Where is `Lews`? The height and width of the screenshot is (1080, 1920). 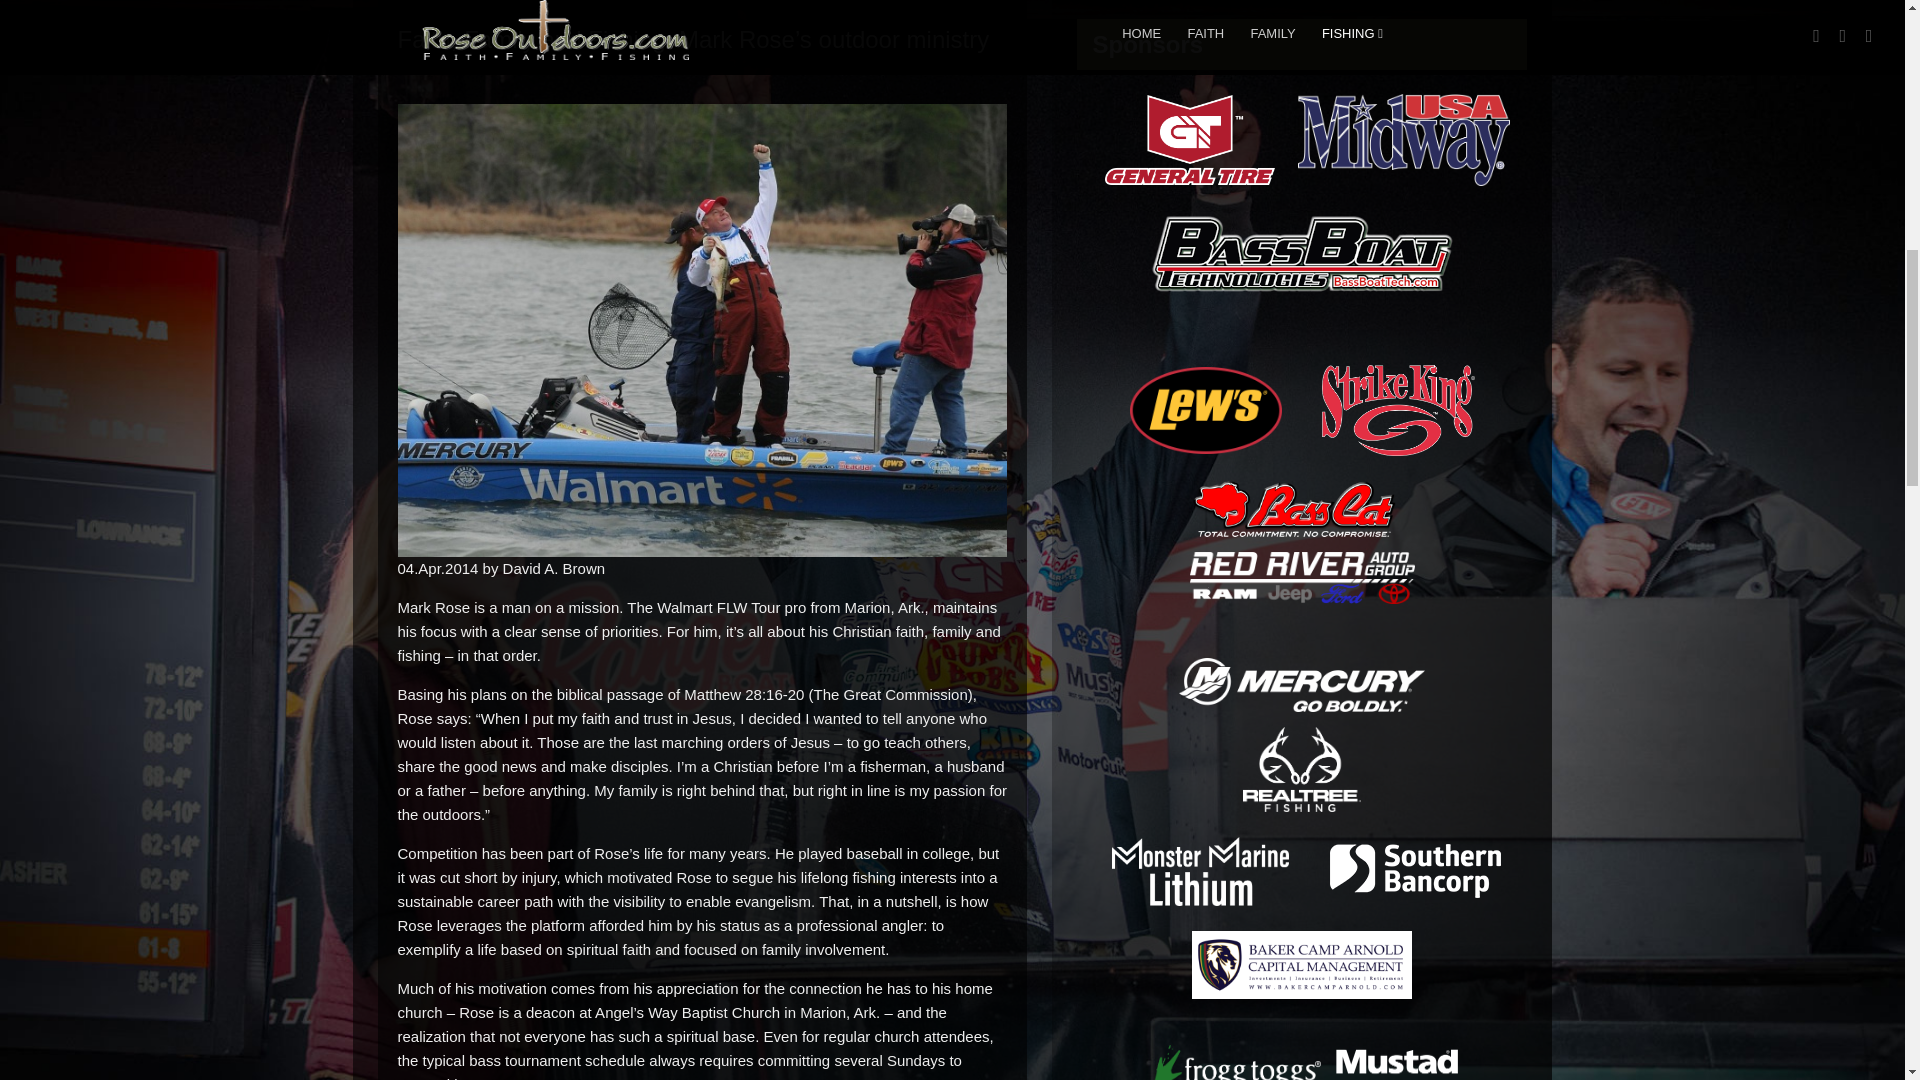 Lews is located at coordinates (1206, 410).